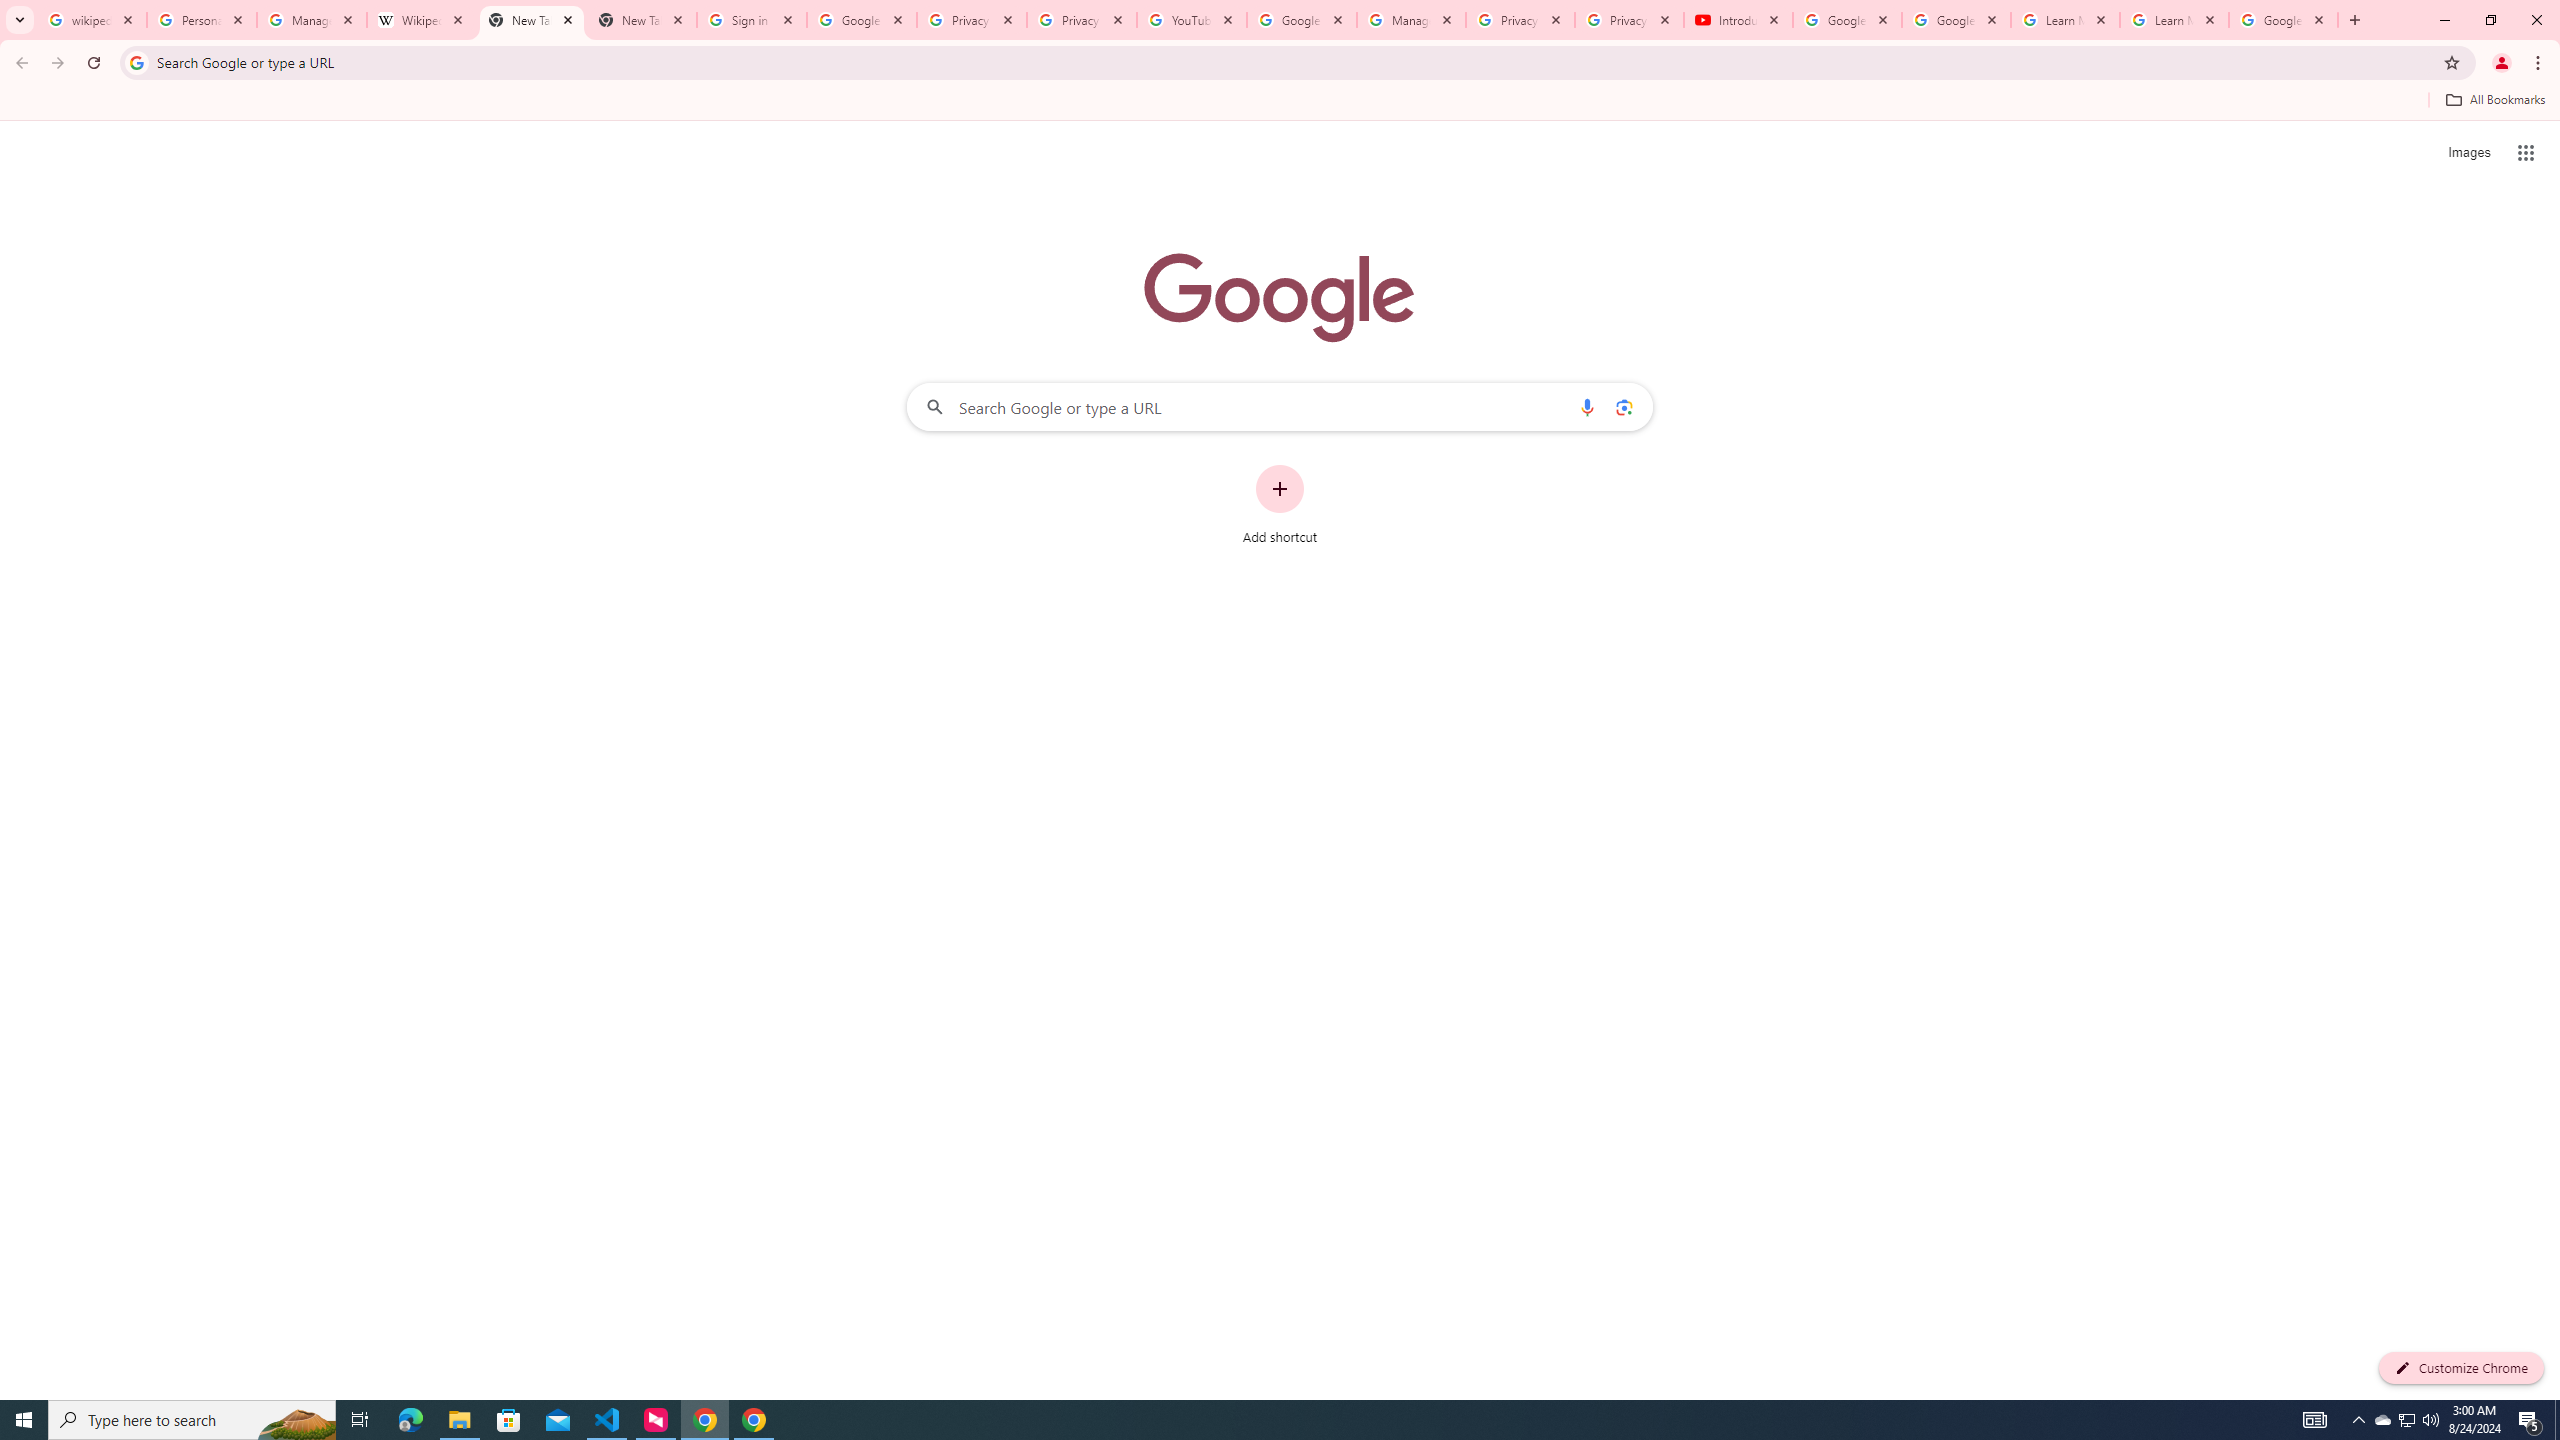 The image size is (2560, 1440). I want to click on Bookmarks, so click(1280, 102).